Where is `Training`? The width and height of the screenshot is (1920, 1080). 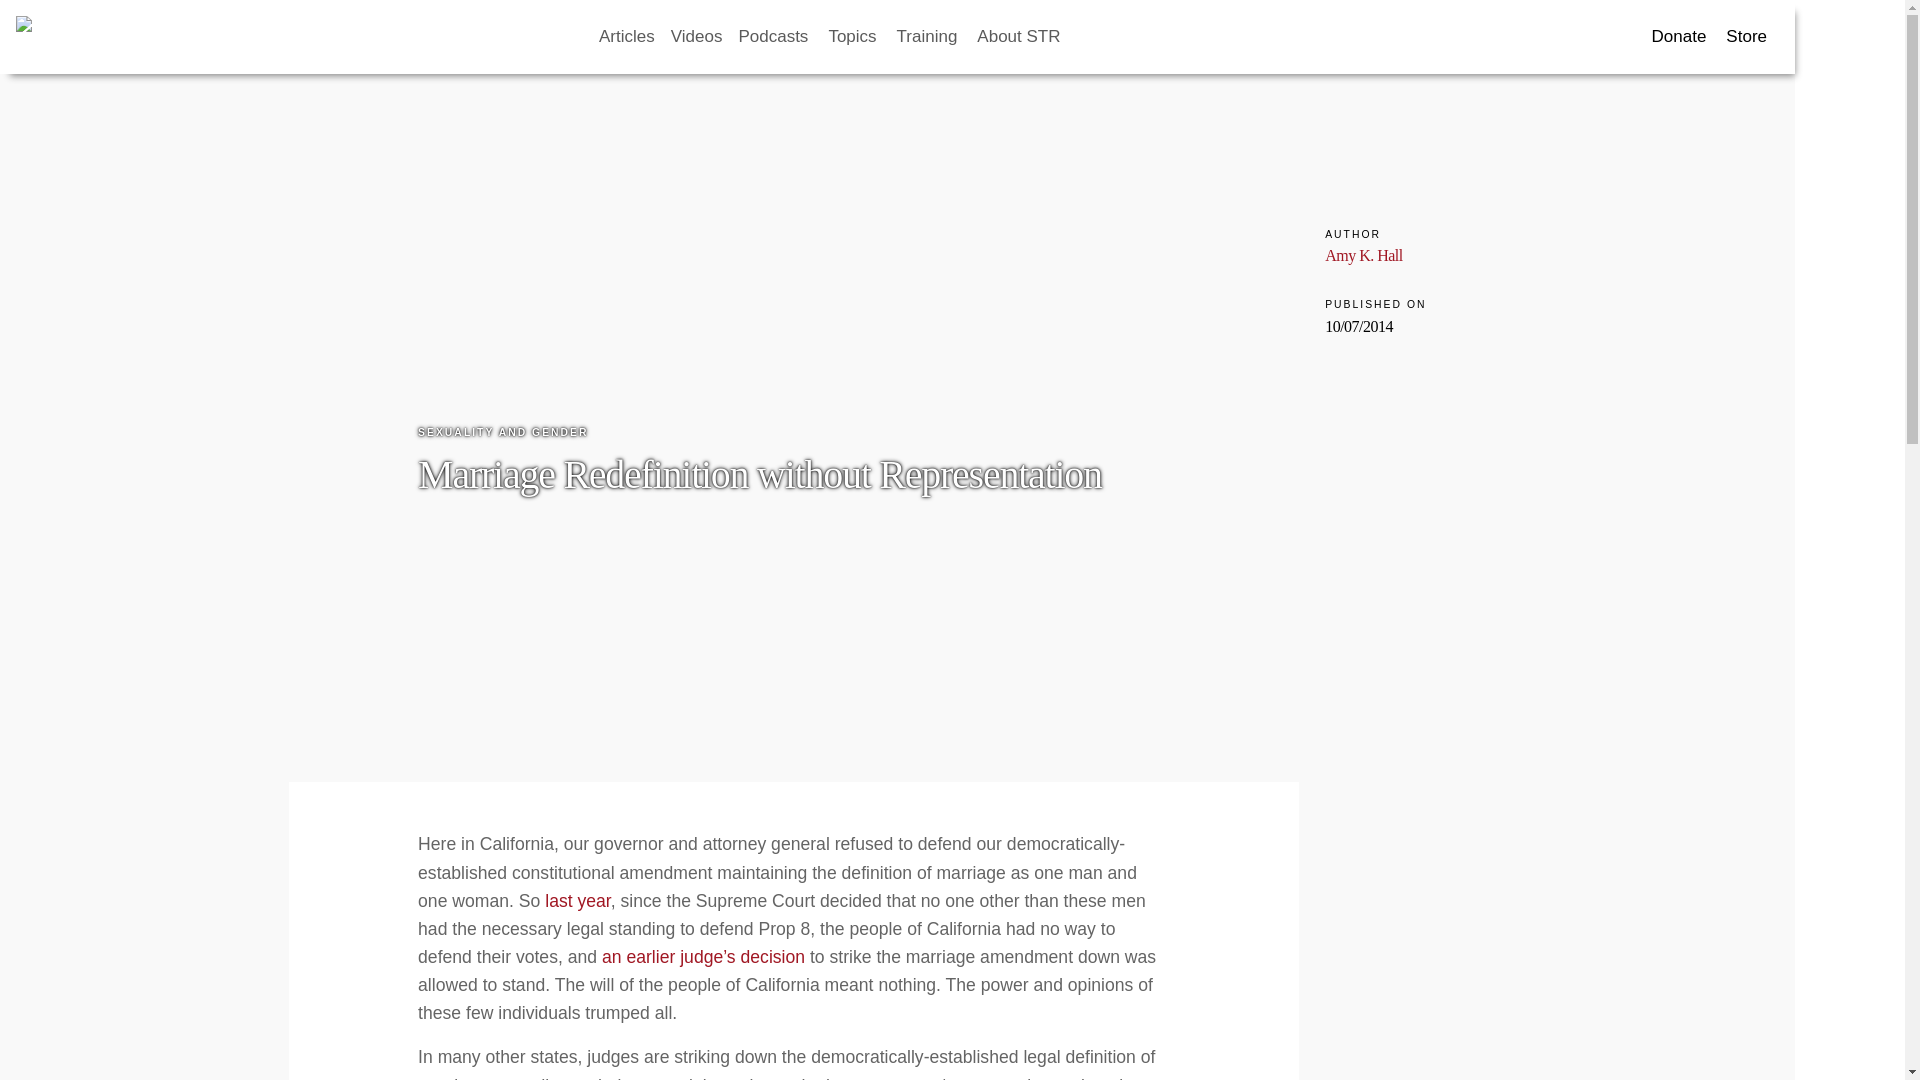
Training is located at coordinates (928, 37).